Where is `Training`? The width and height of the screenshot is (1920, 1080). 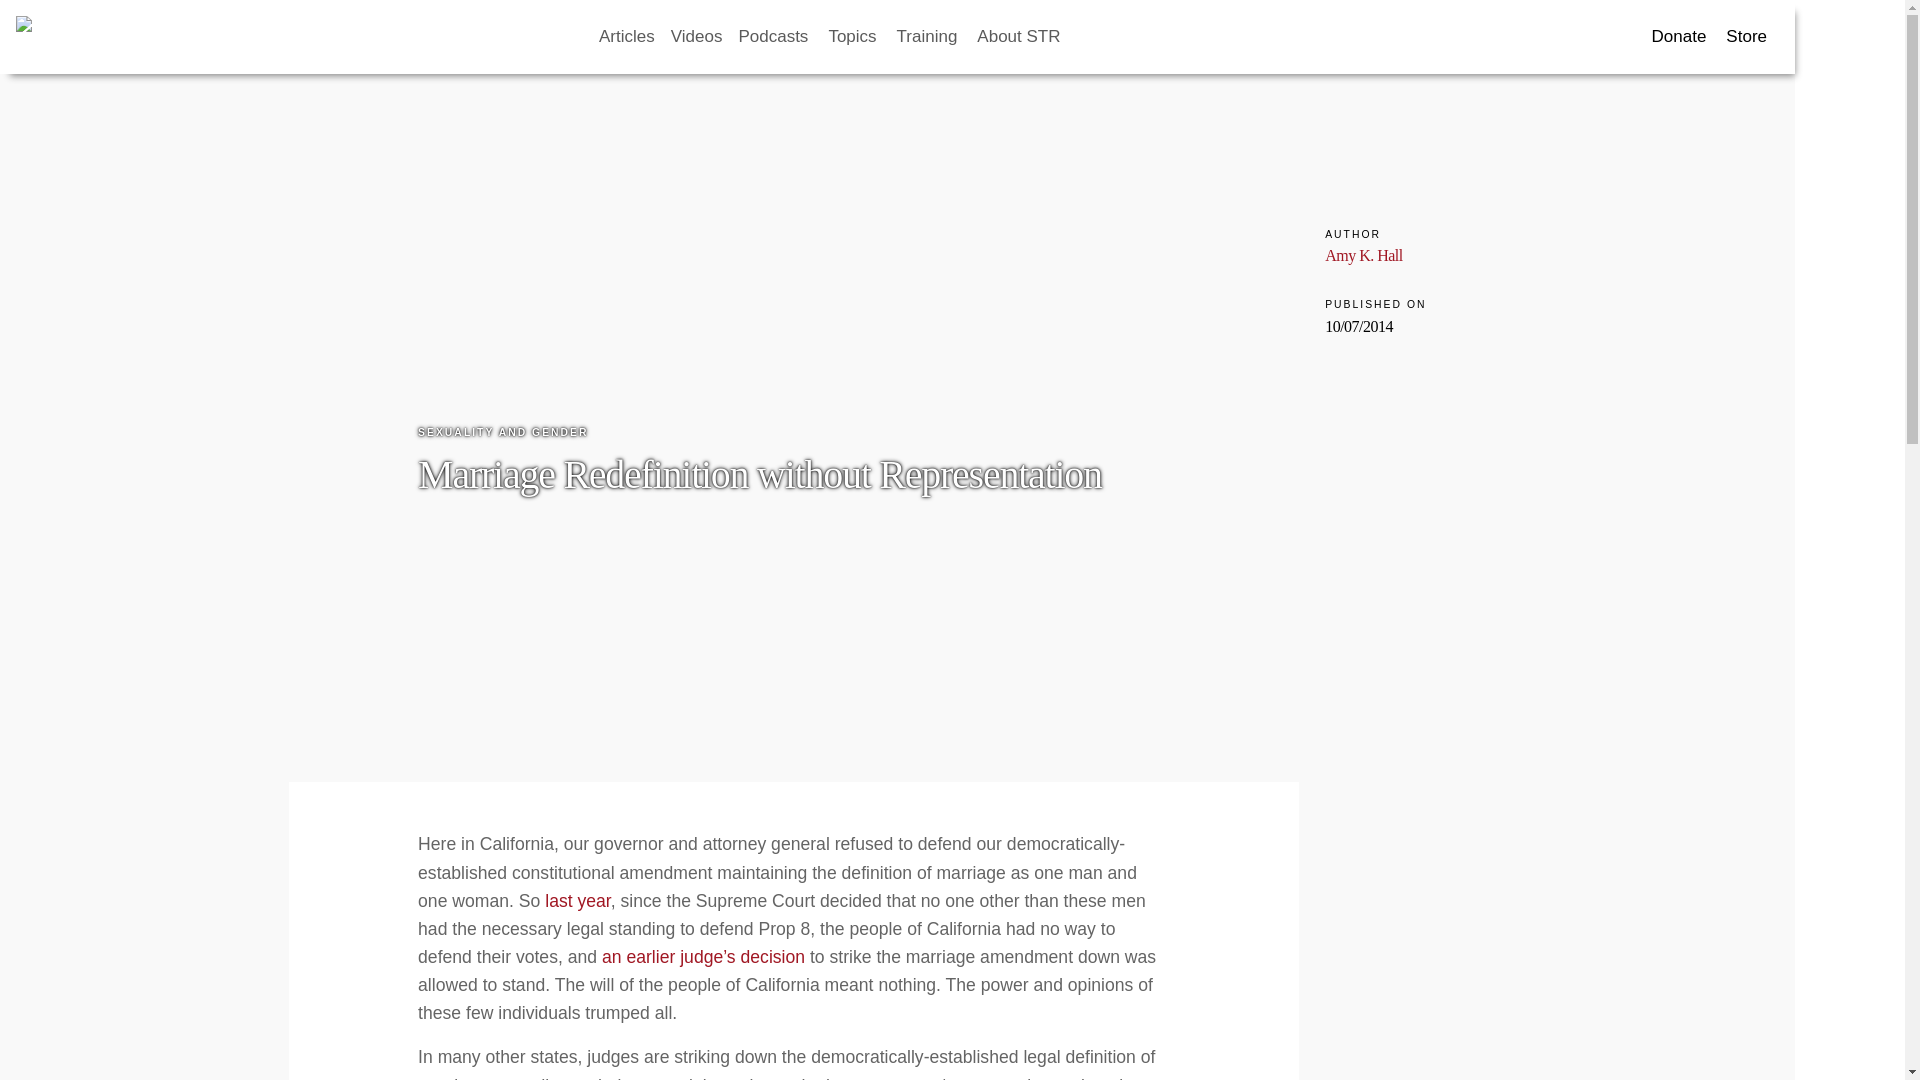
Training is located at coordinates (928, 37).